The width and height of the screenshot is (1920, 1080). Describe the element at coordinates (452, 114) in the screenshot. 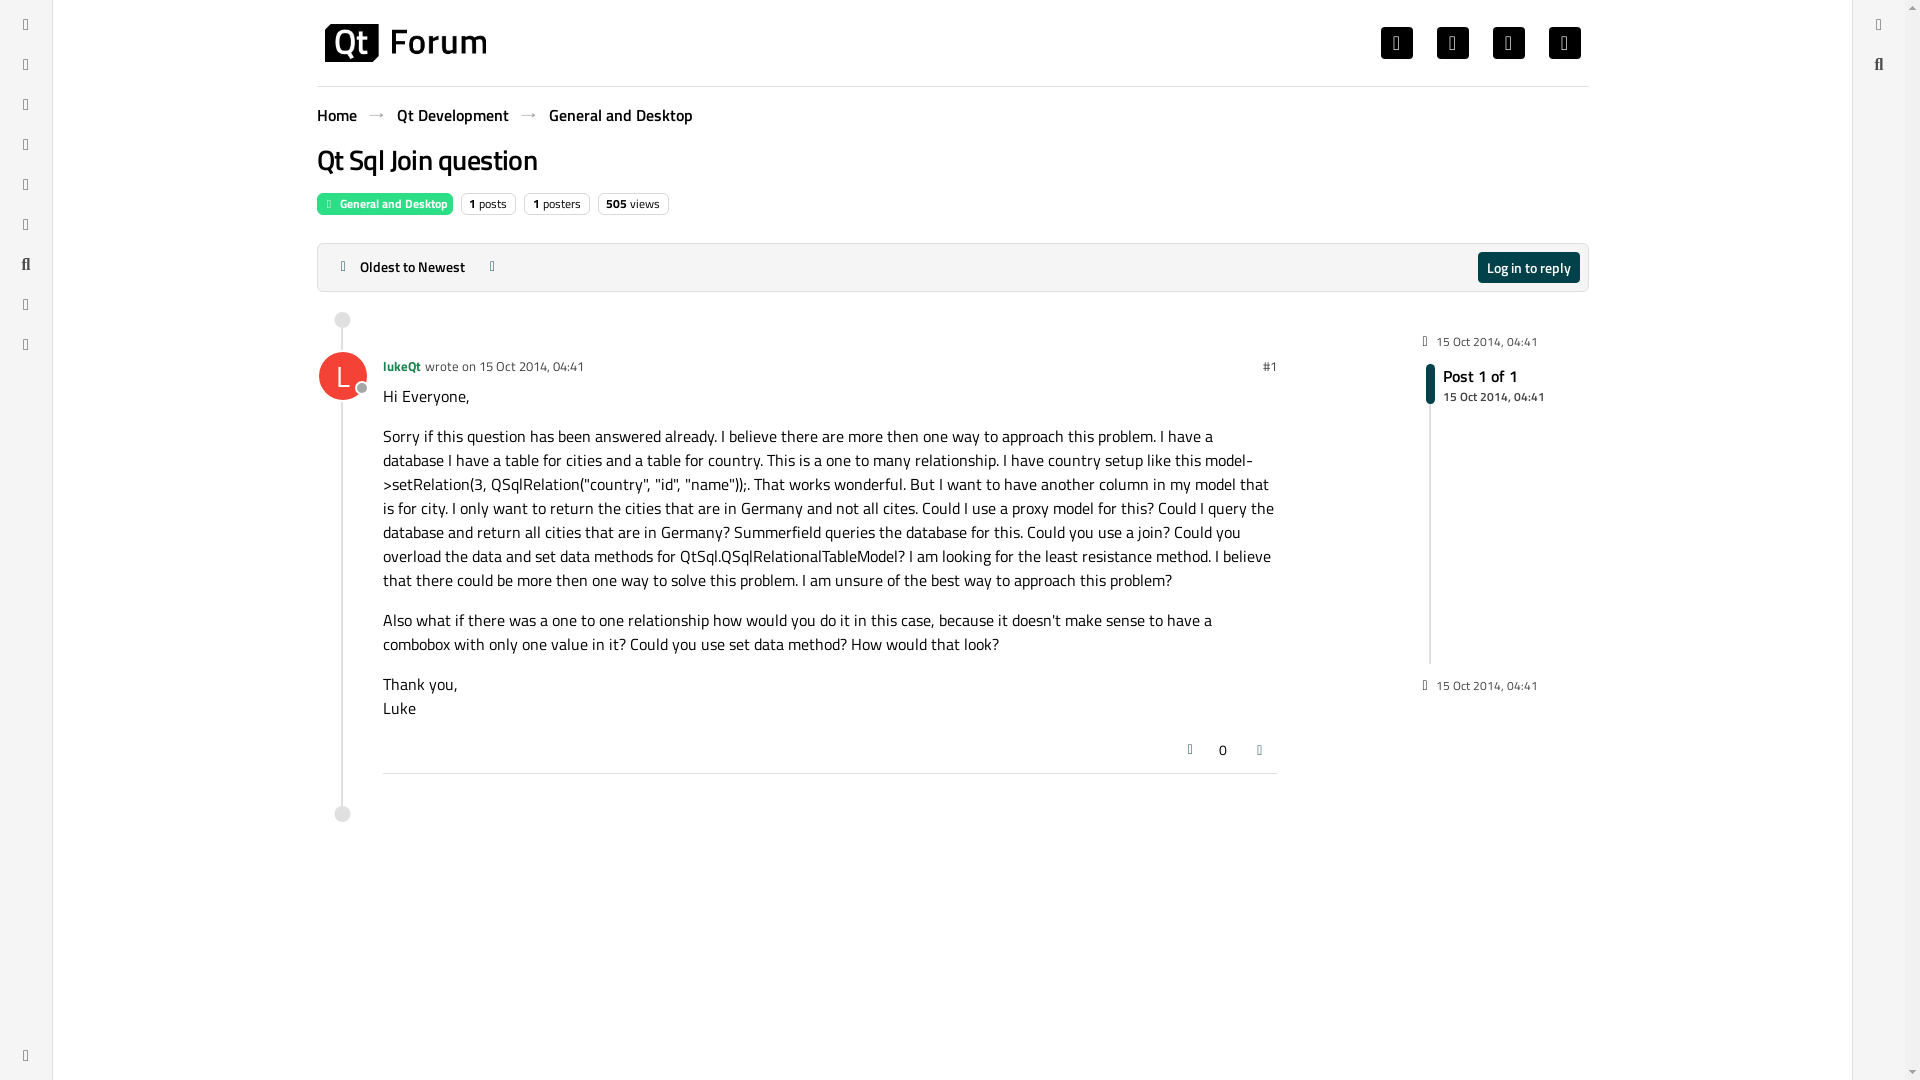

I see `lukeQt` at that location.